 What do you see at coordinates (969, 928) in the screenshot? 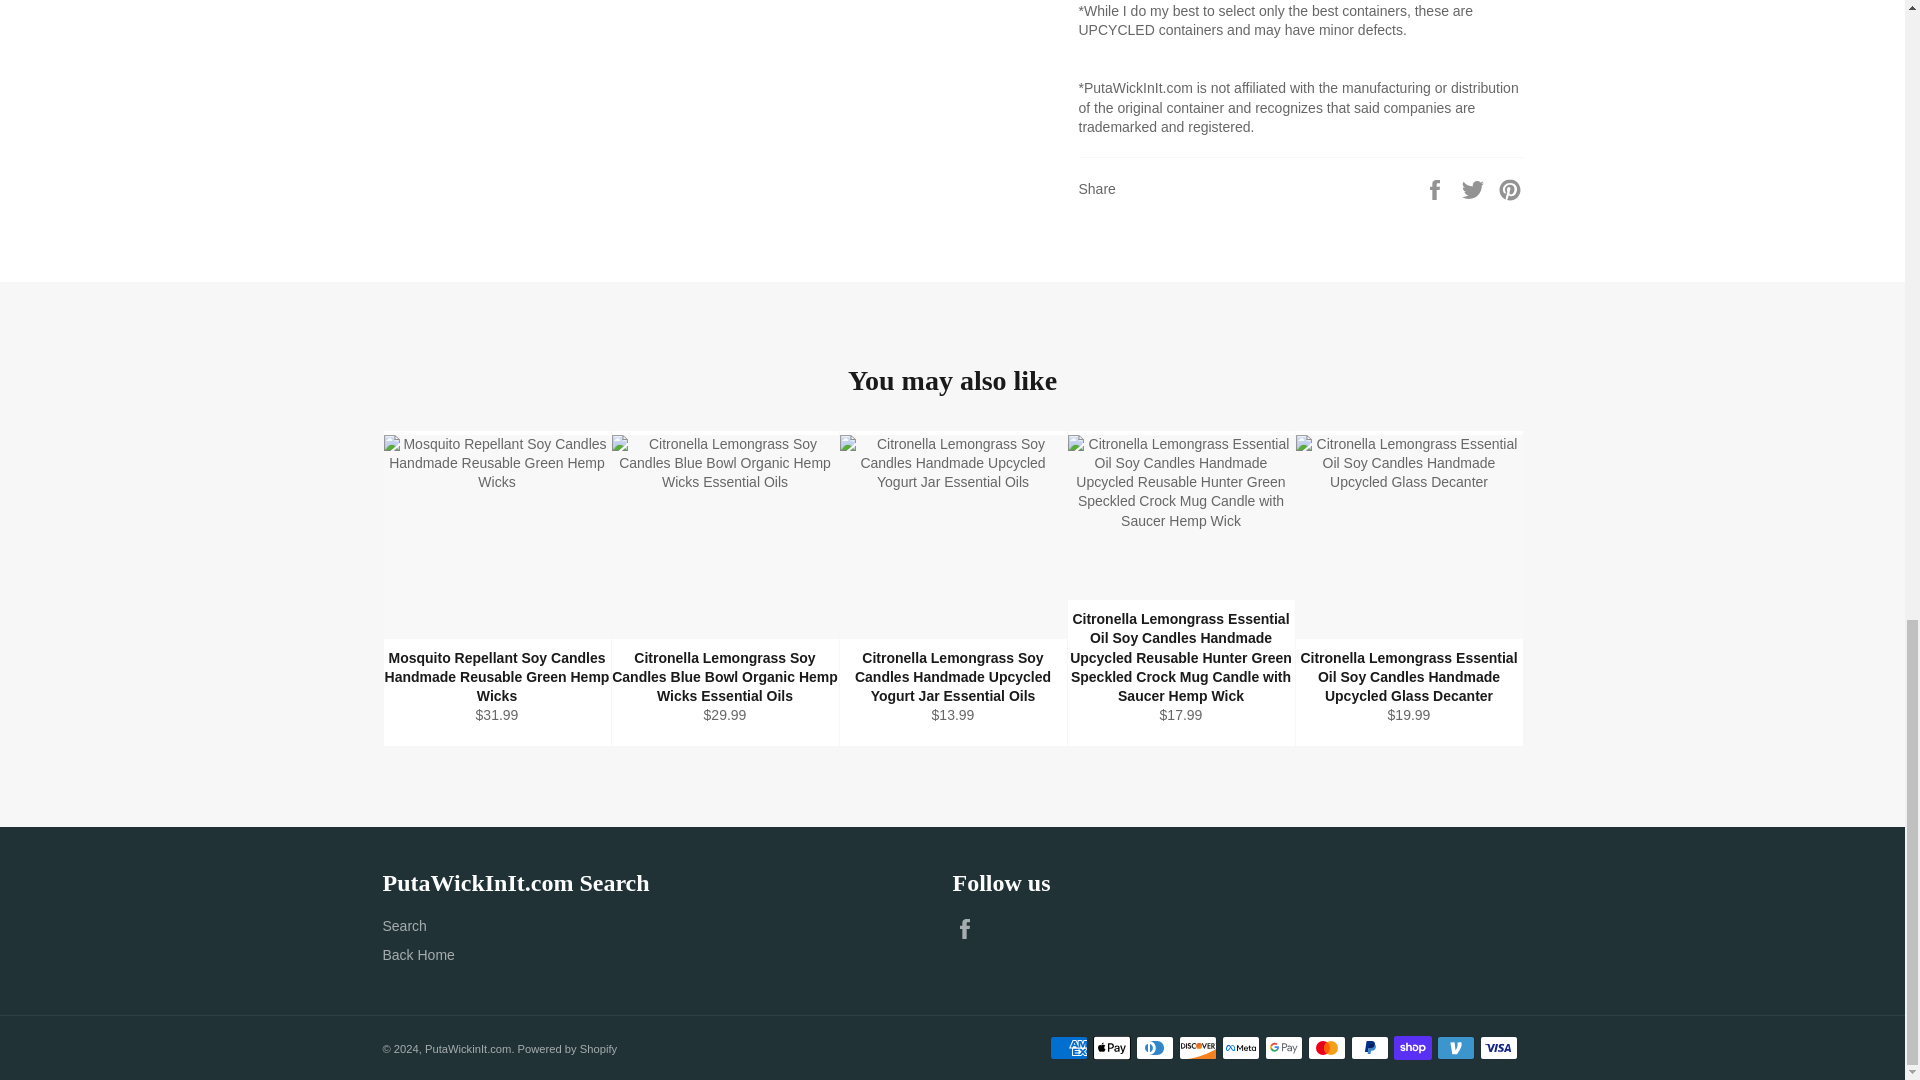
I see `PutaWickinIt.com on Facebook` at bounding box center [969, 928].